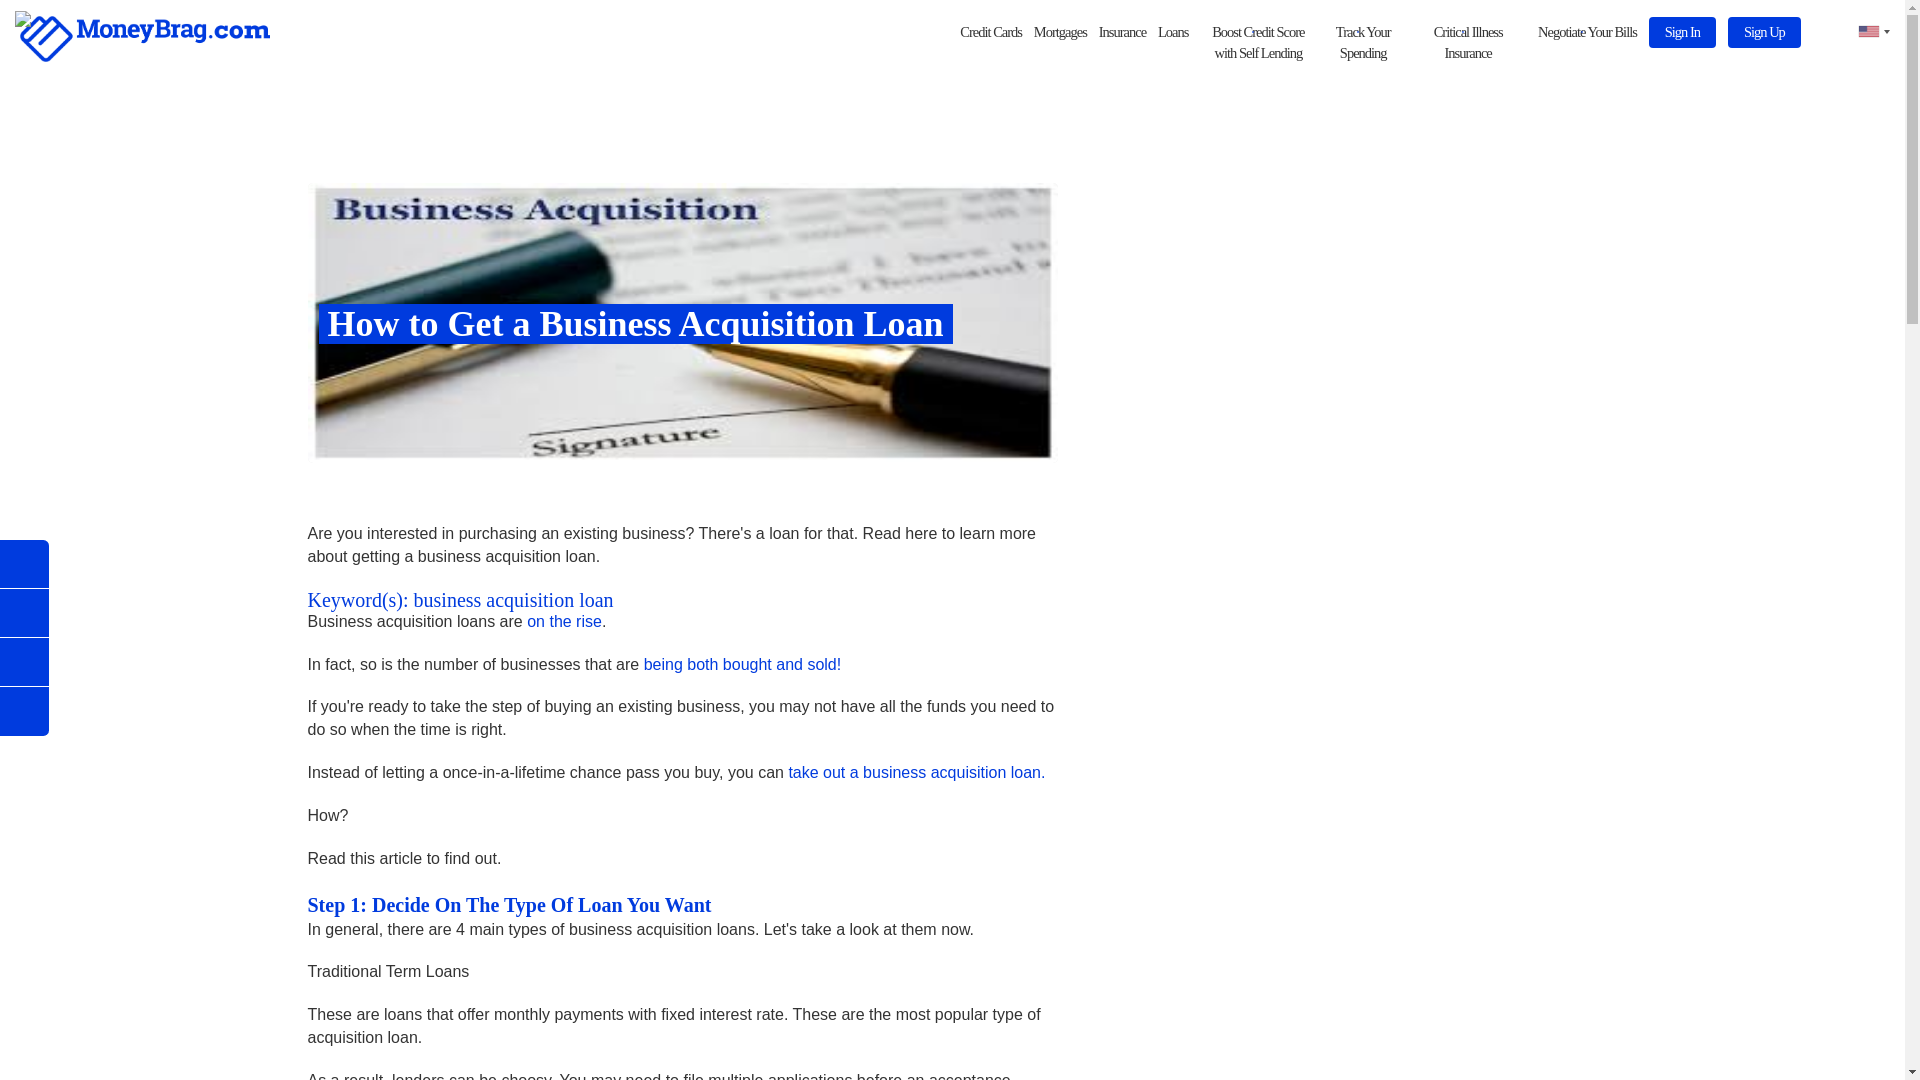 Image resolution: width=1920 pixels, height=1080 pixels. Describe the element at coordinates (24, 564) in the screenshot. I see `Share to Facebook` at that location.